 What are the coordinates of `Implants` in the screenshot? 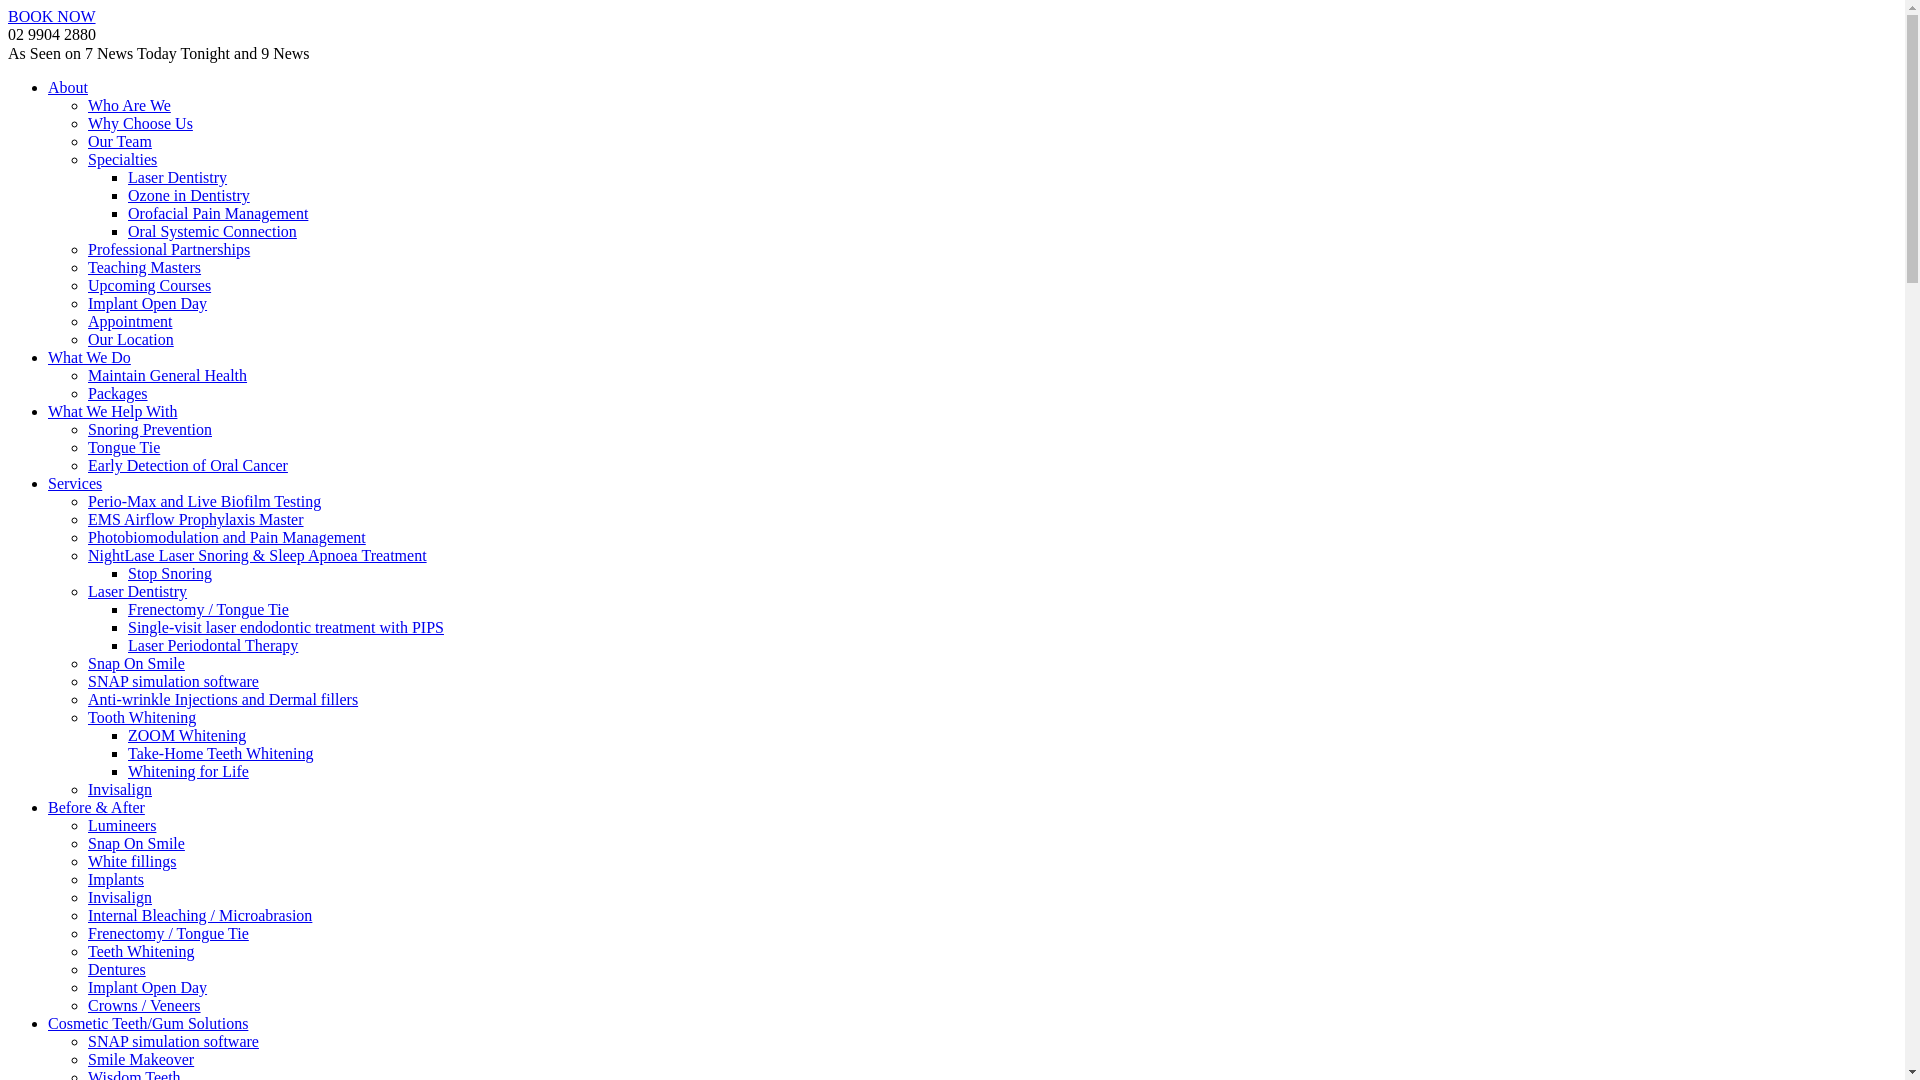 It's located at (116, 880).